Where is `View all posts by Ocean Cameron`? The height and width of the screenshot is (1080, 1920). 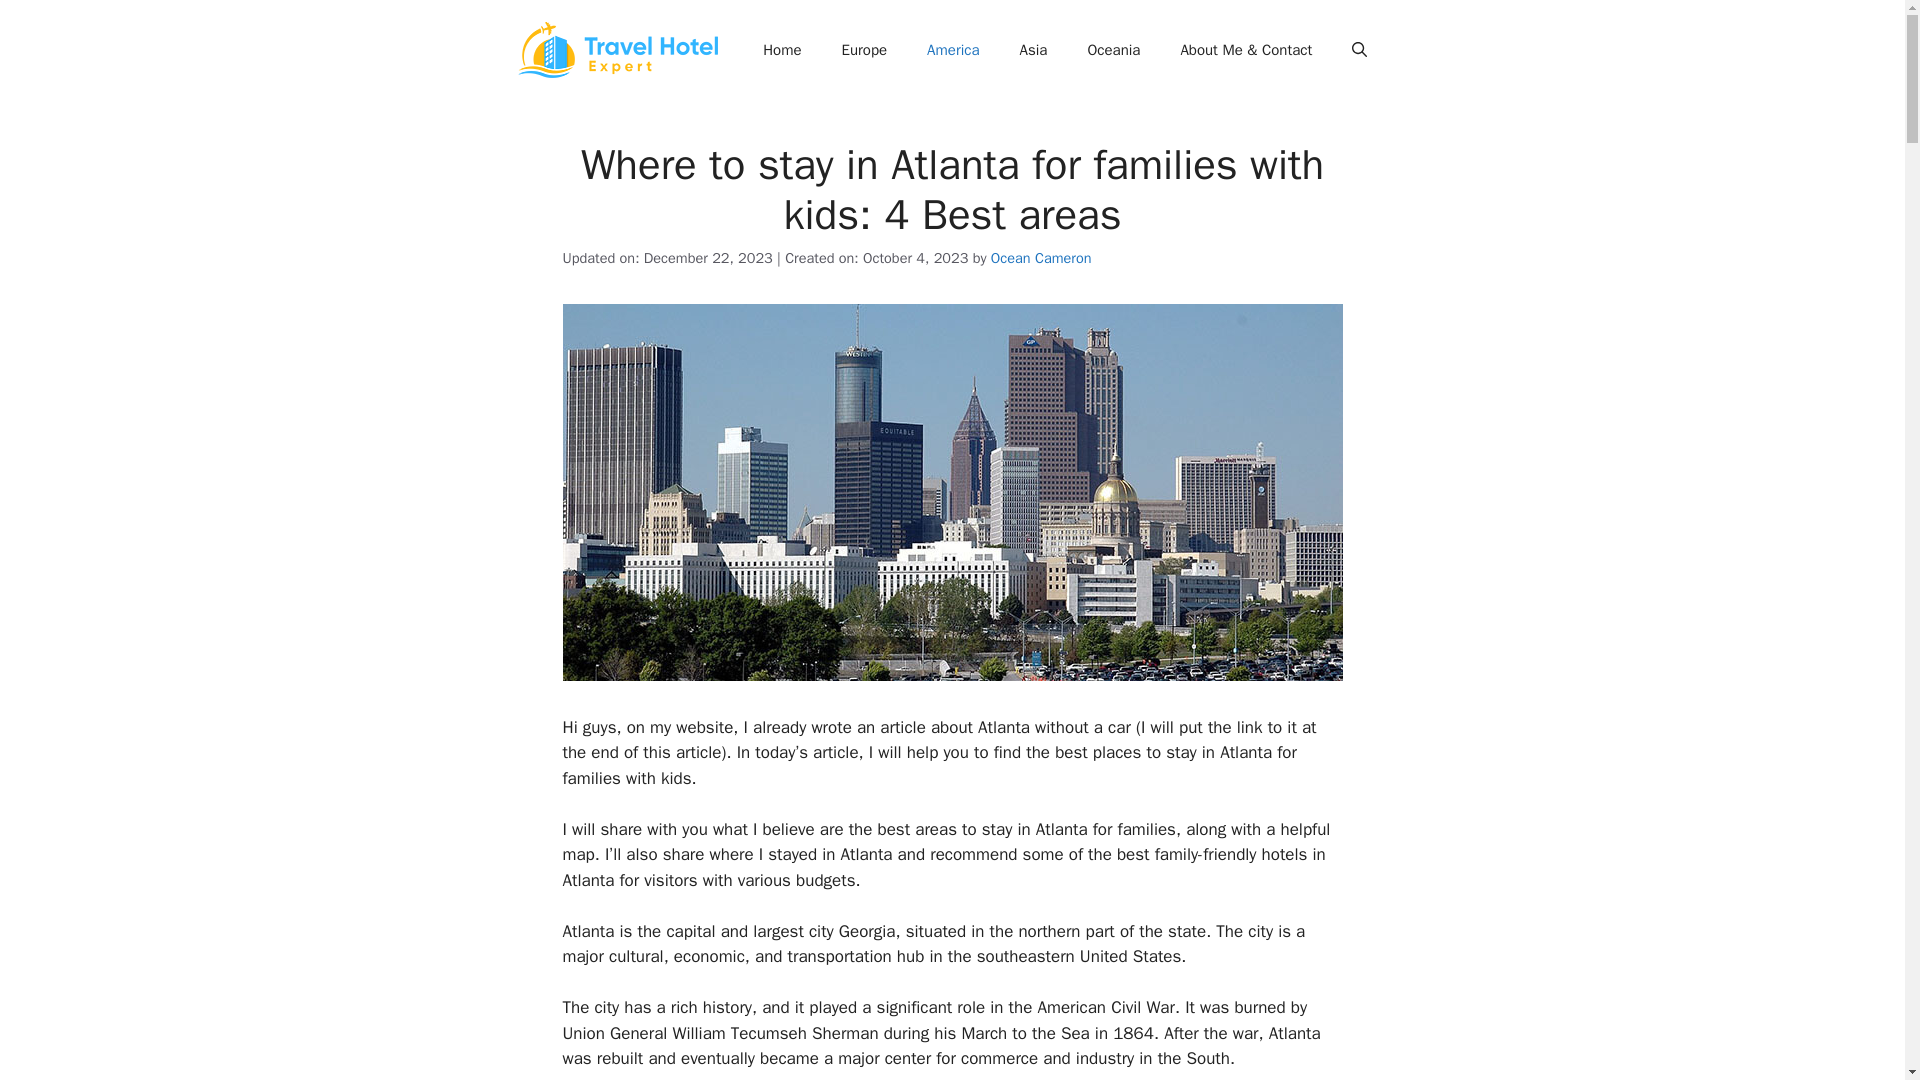 View all posts by Ocean Cameron is located at coordinates (1041, 258).